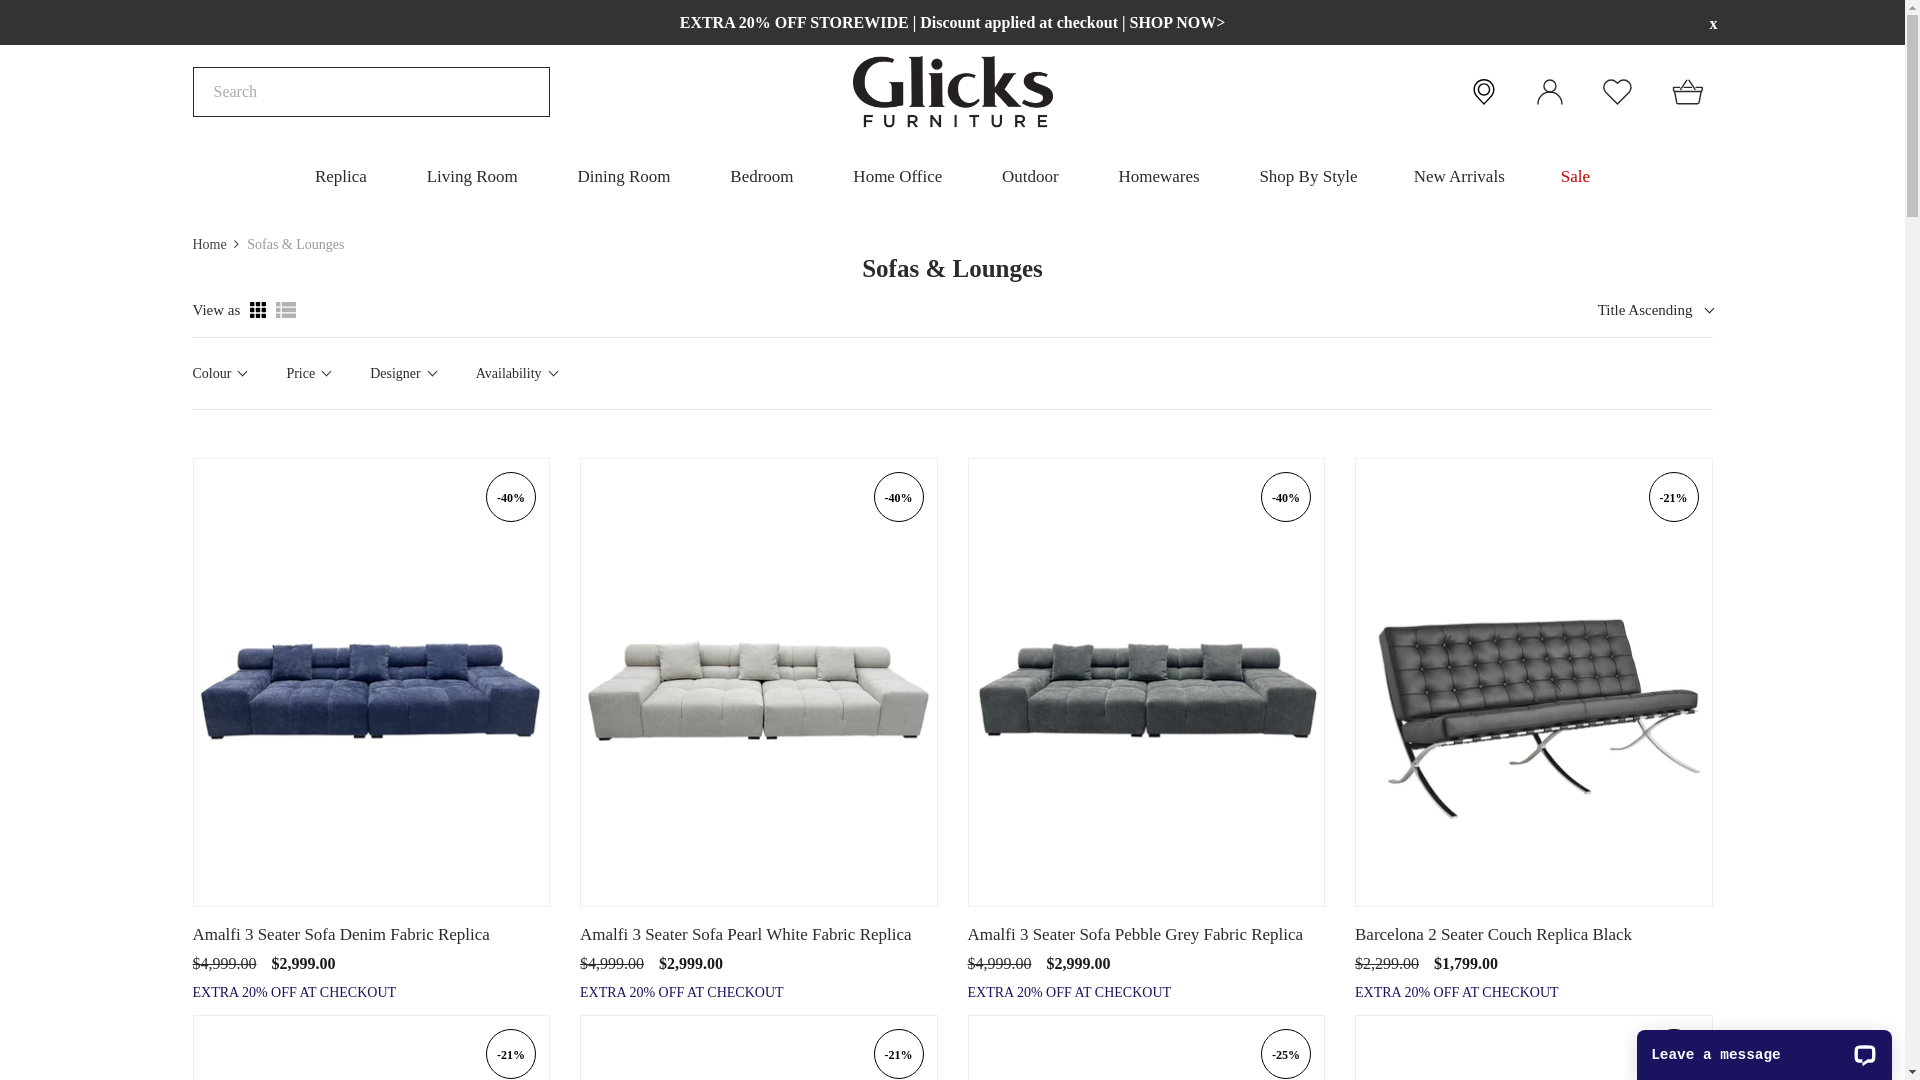  Describe the element at coordinates (1460, 176) in the screenshot. I see `New Arrivals` at that location.